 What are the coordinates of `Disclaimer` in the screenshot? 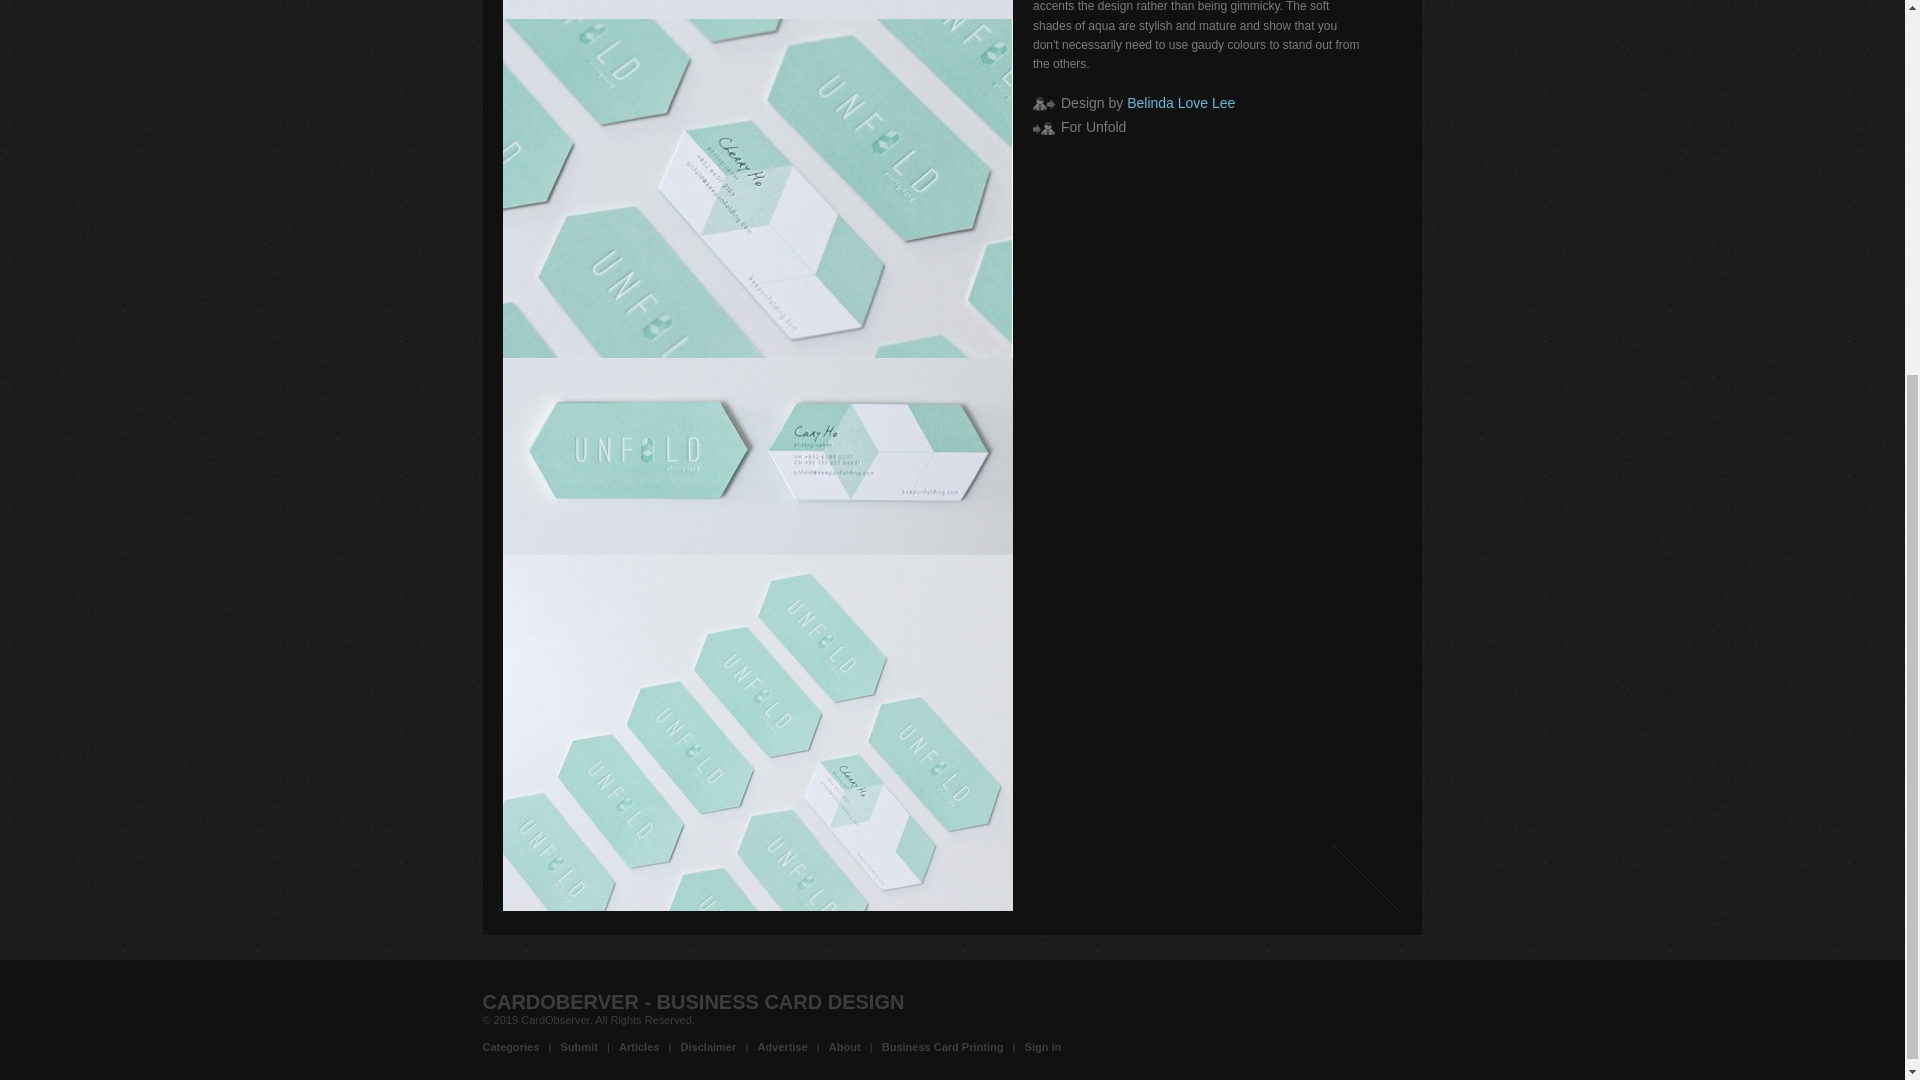 It's located at (709, 1047).